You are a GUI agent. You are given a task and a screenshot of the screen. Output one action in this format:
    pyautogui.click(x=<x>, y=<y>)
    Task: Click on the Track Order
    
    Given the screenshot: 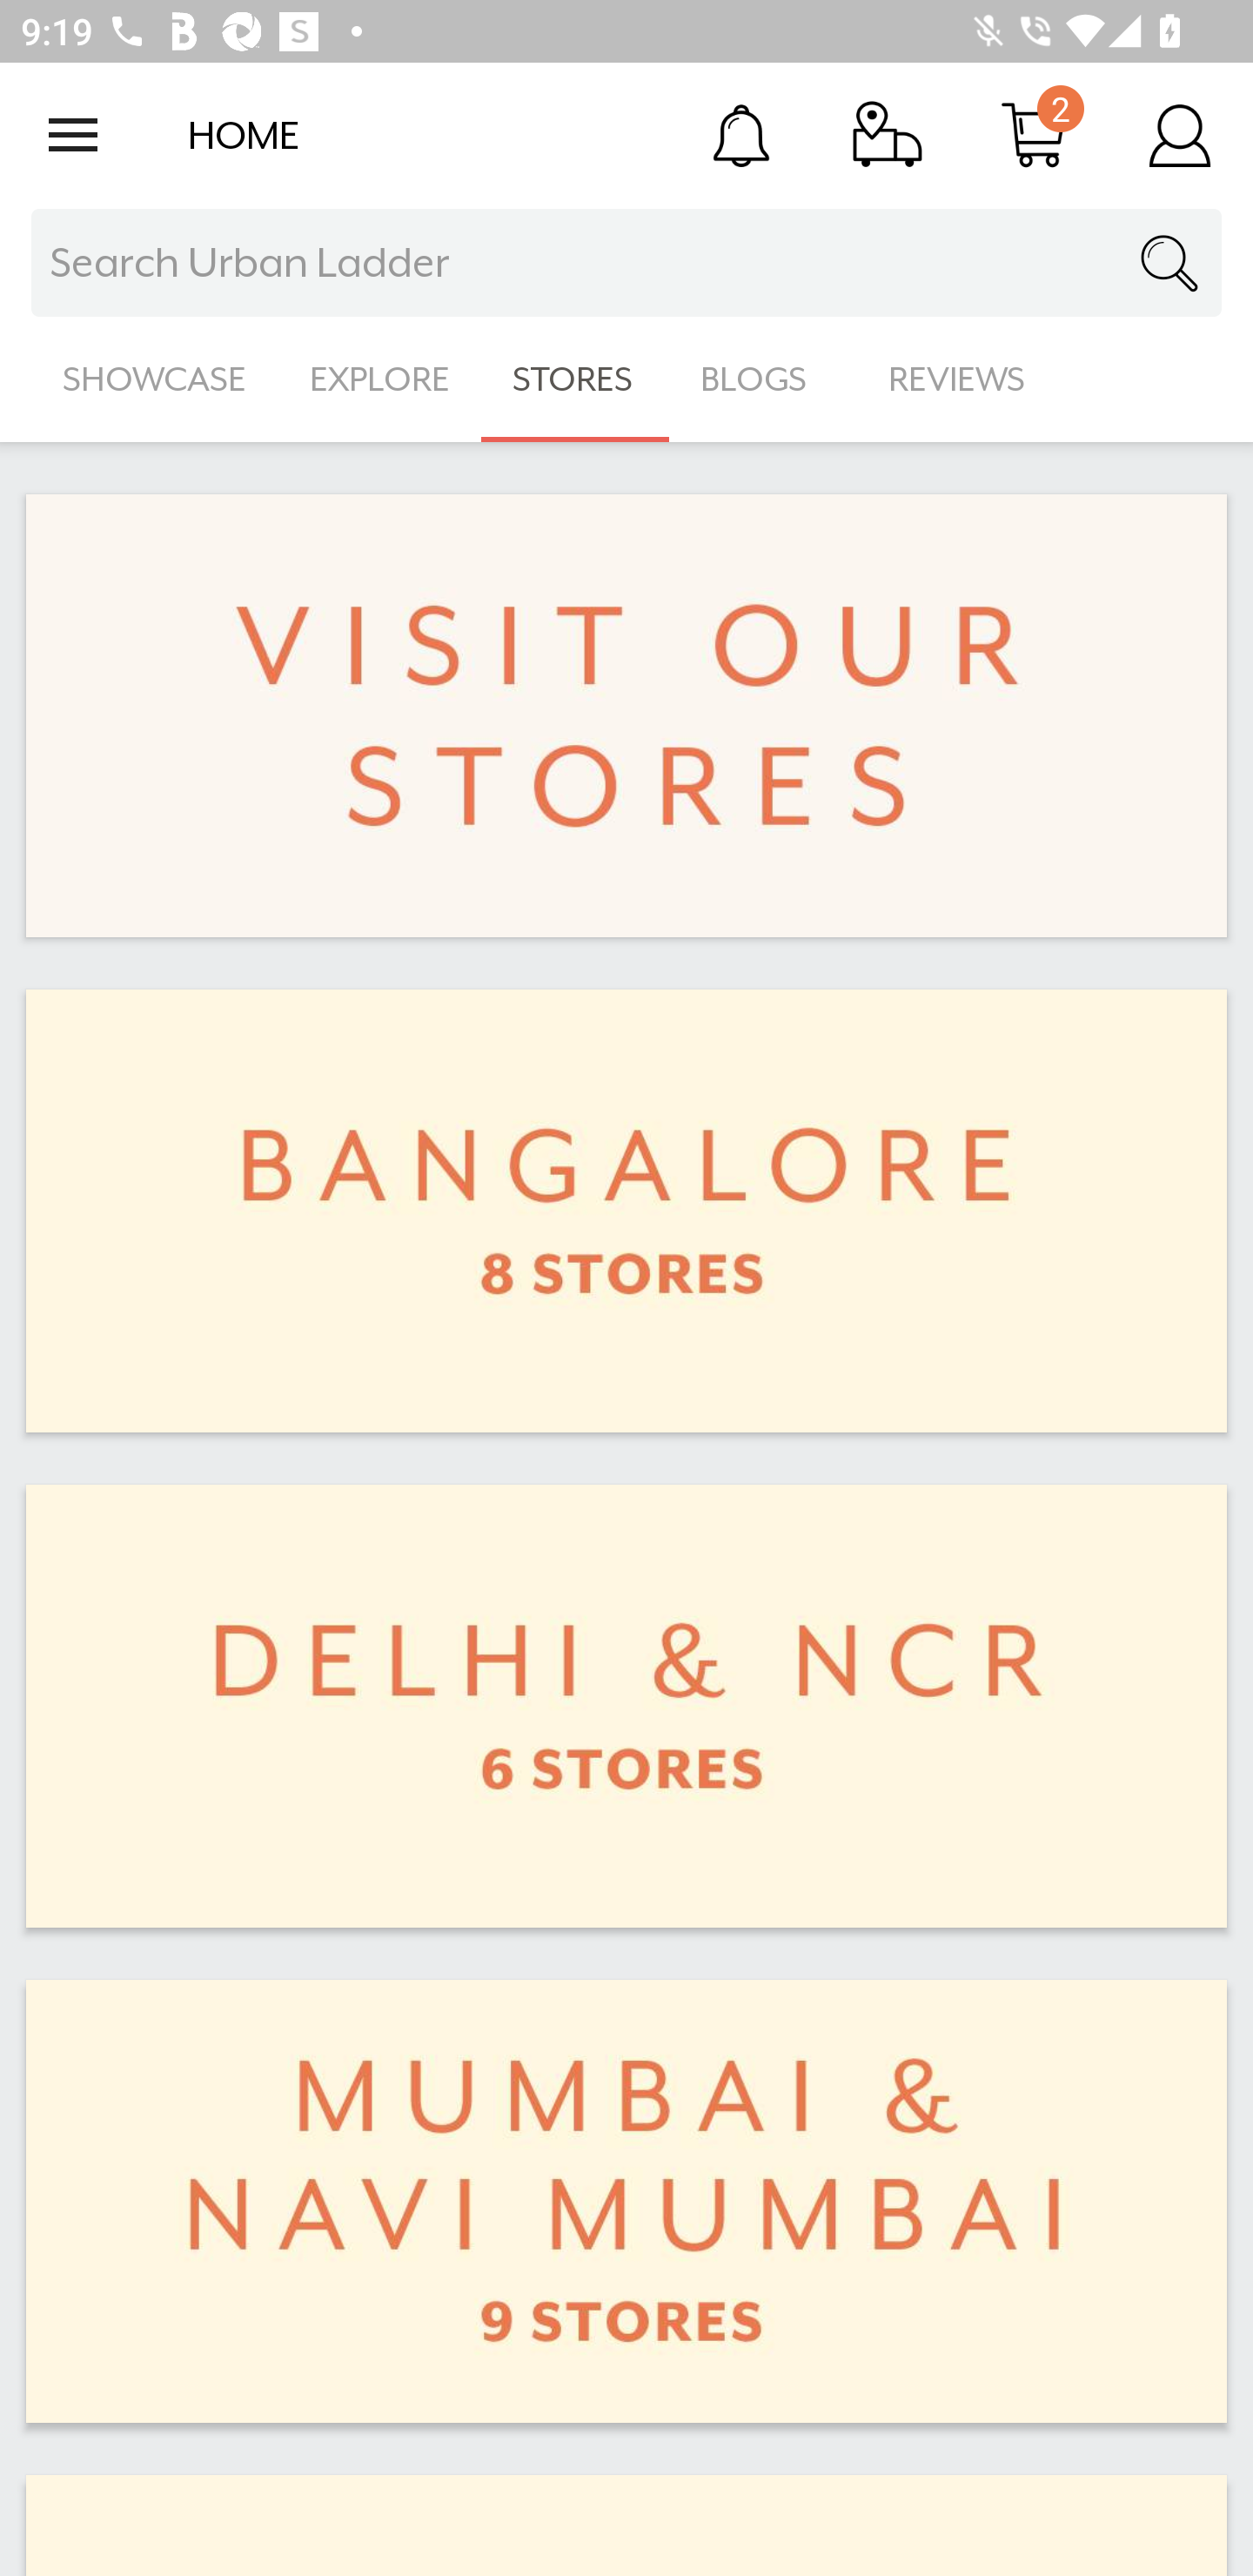 What is the action you would take?
    pyautogui.click(x=888, y=134)
    